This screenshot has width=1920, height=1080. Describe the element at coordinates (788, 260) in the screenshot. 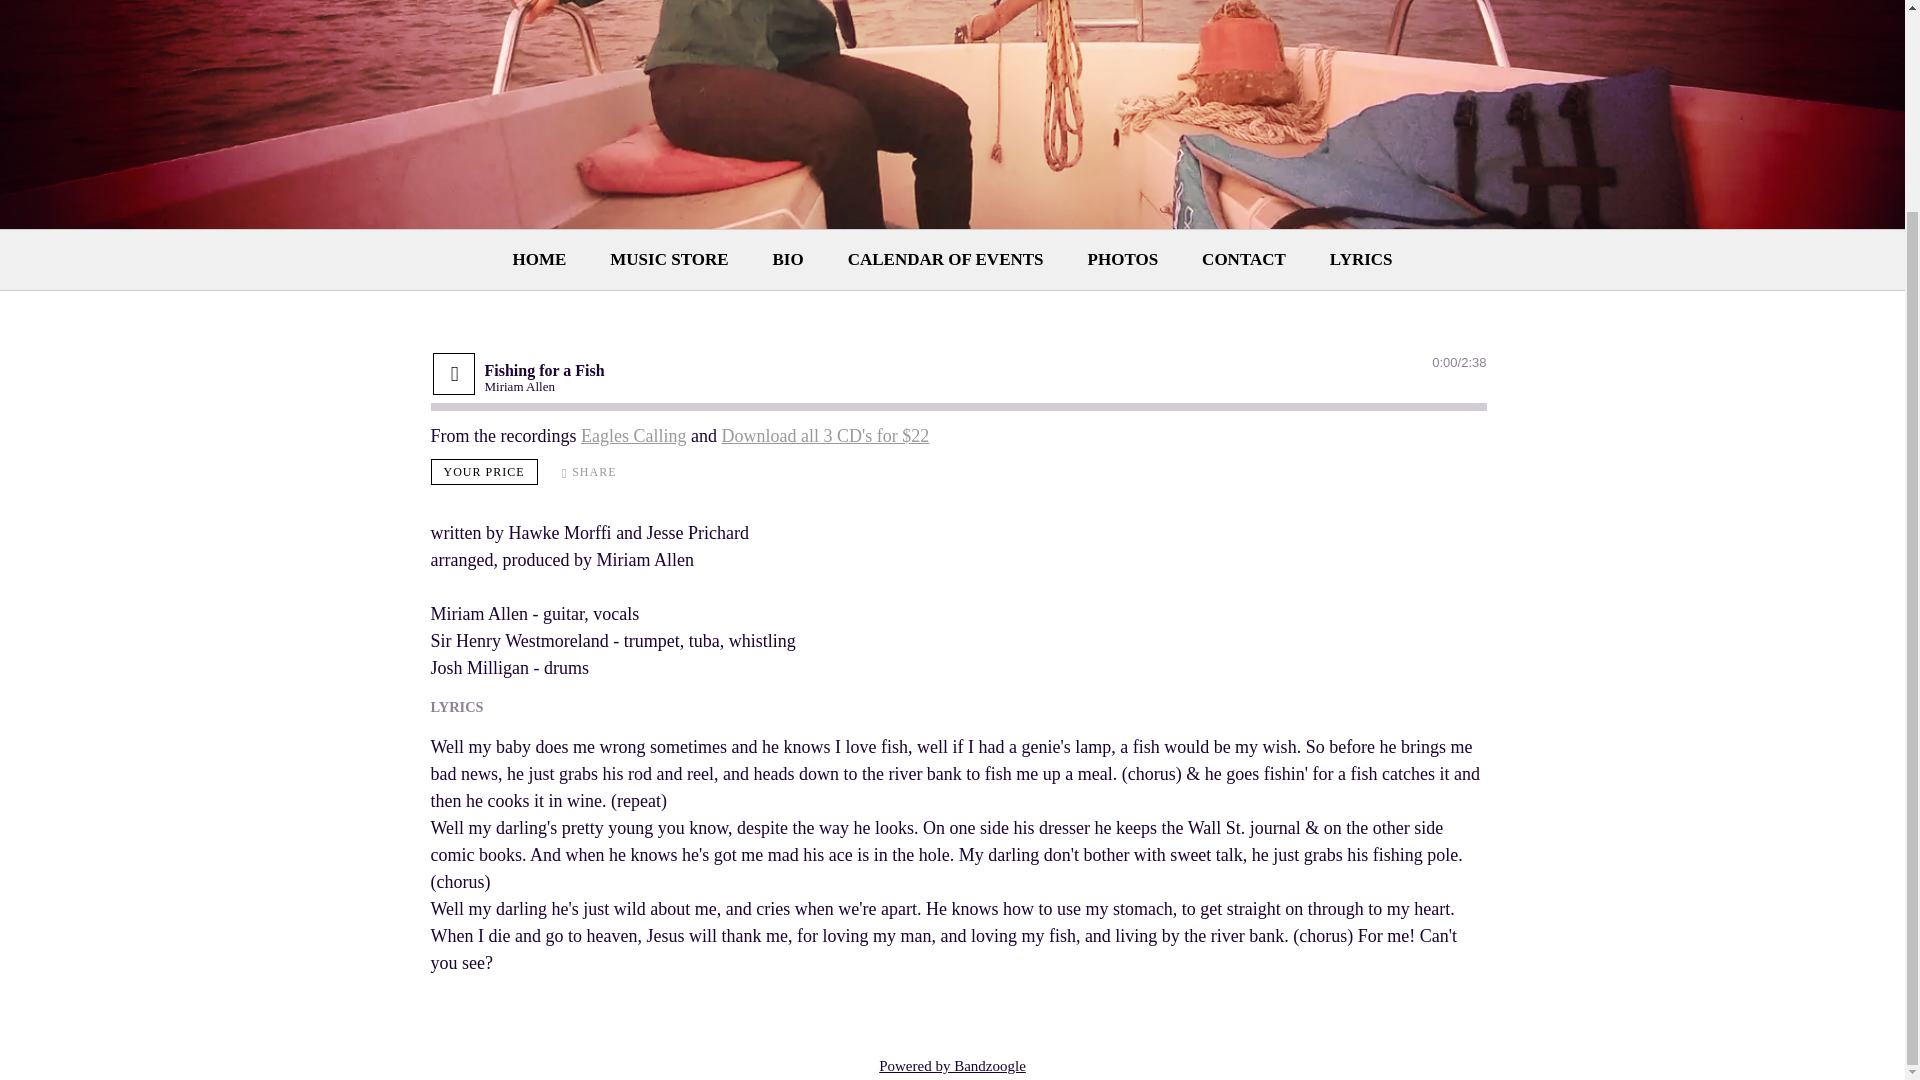

I see `BIO` at that location.